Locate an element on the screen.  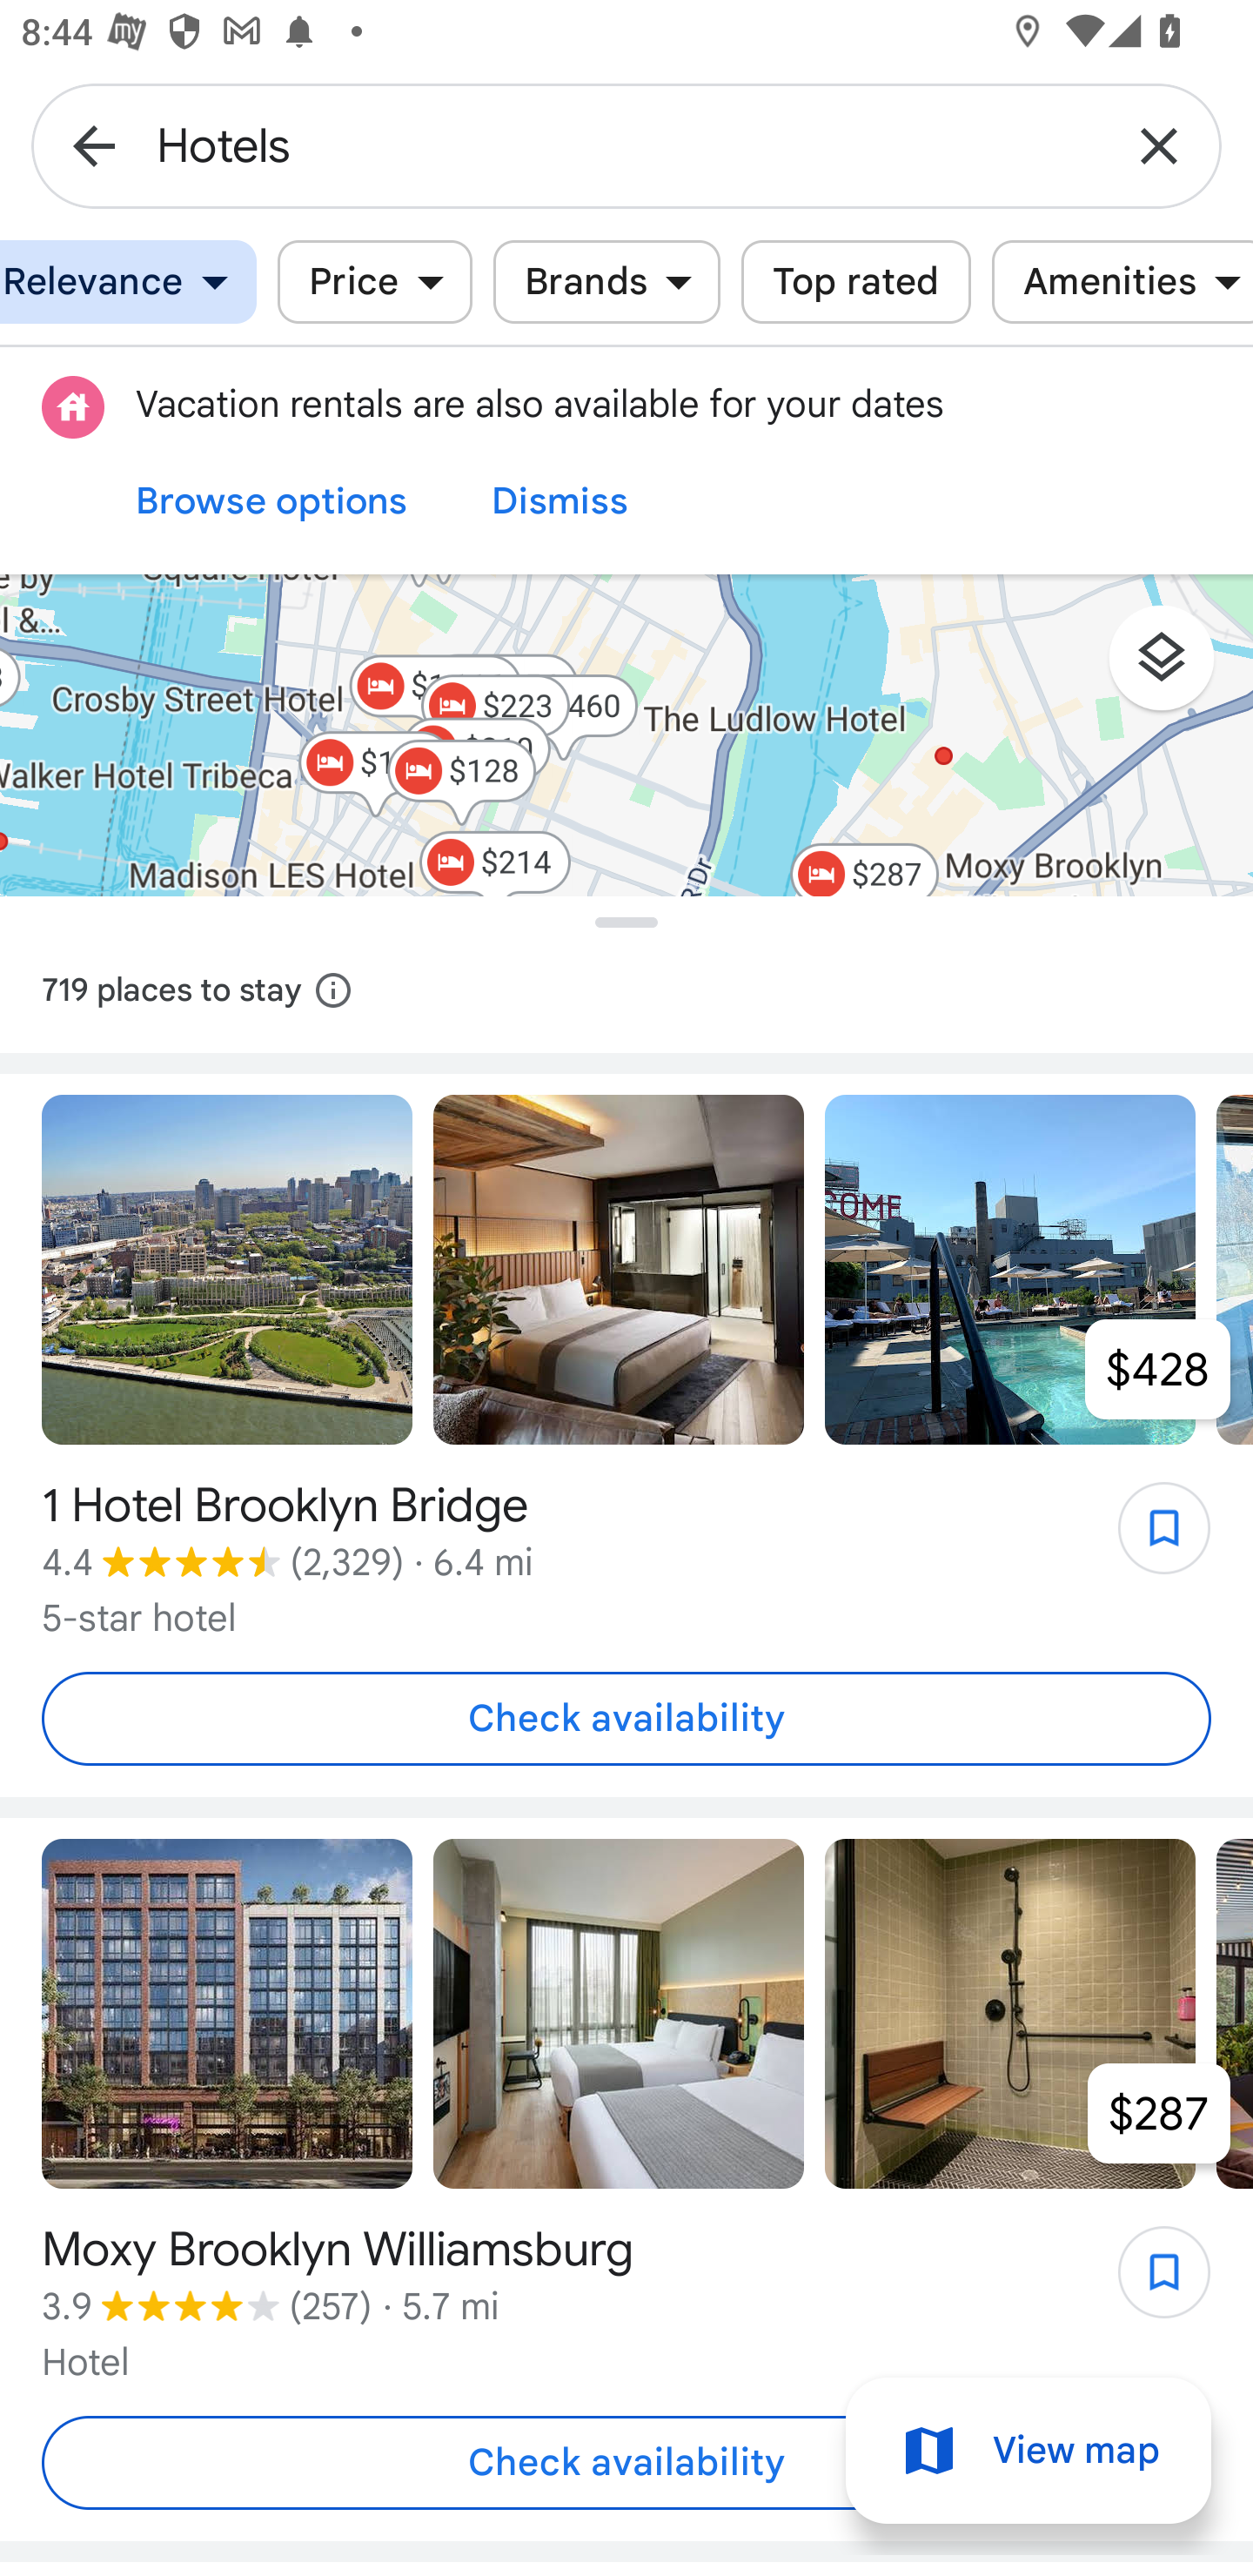
Dismiss is located at coordinates (559, 501).